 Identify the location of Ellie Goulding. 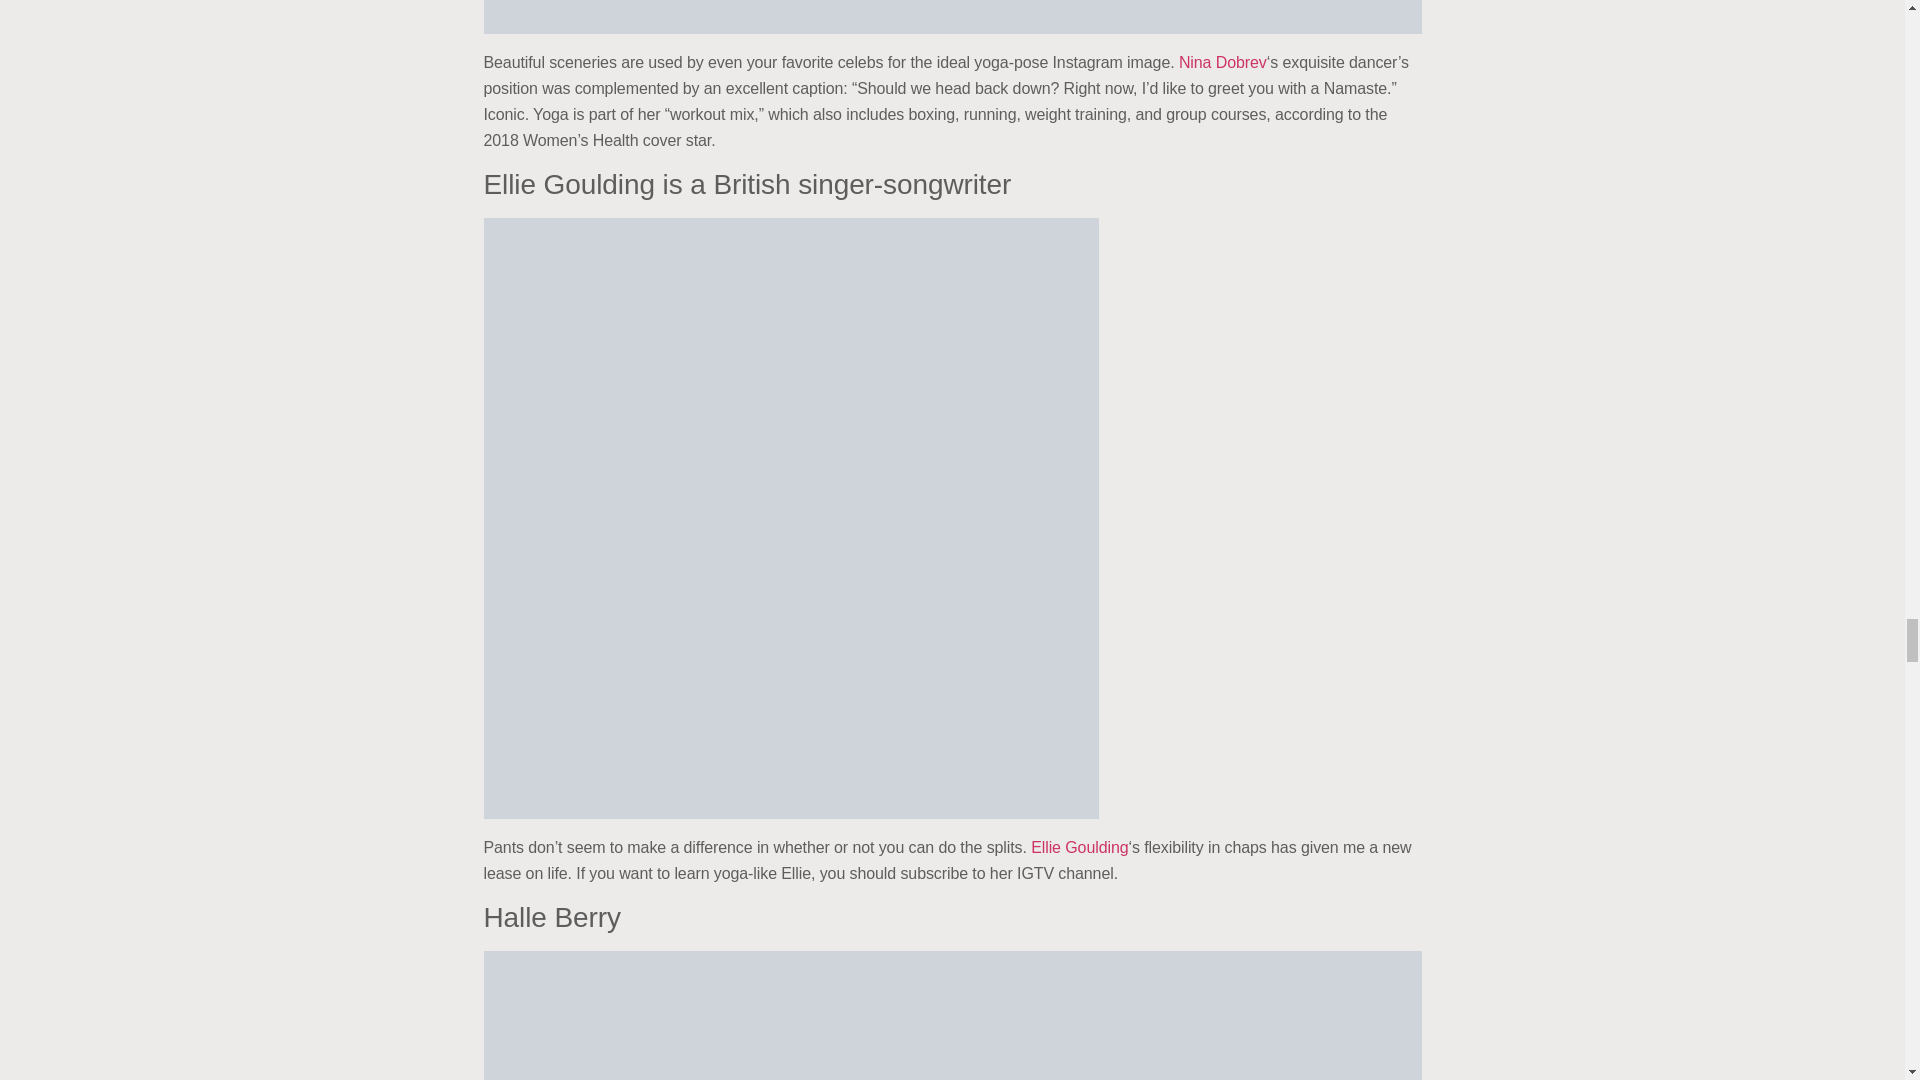
(1080, 848).